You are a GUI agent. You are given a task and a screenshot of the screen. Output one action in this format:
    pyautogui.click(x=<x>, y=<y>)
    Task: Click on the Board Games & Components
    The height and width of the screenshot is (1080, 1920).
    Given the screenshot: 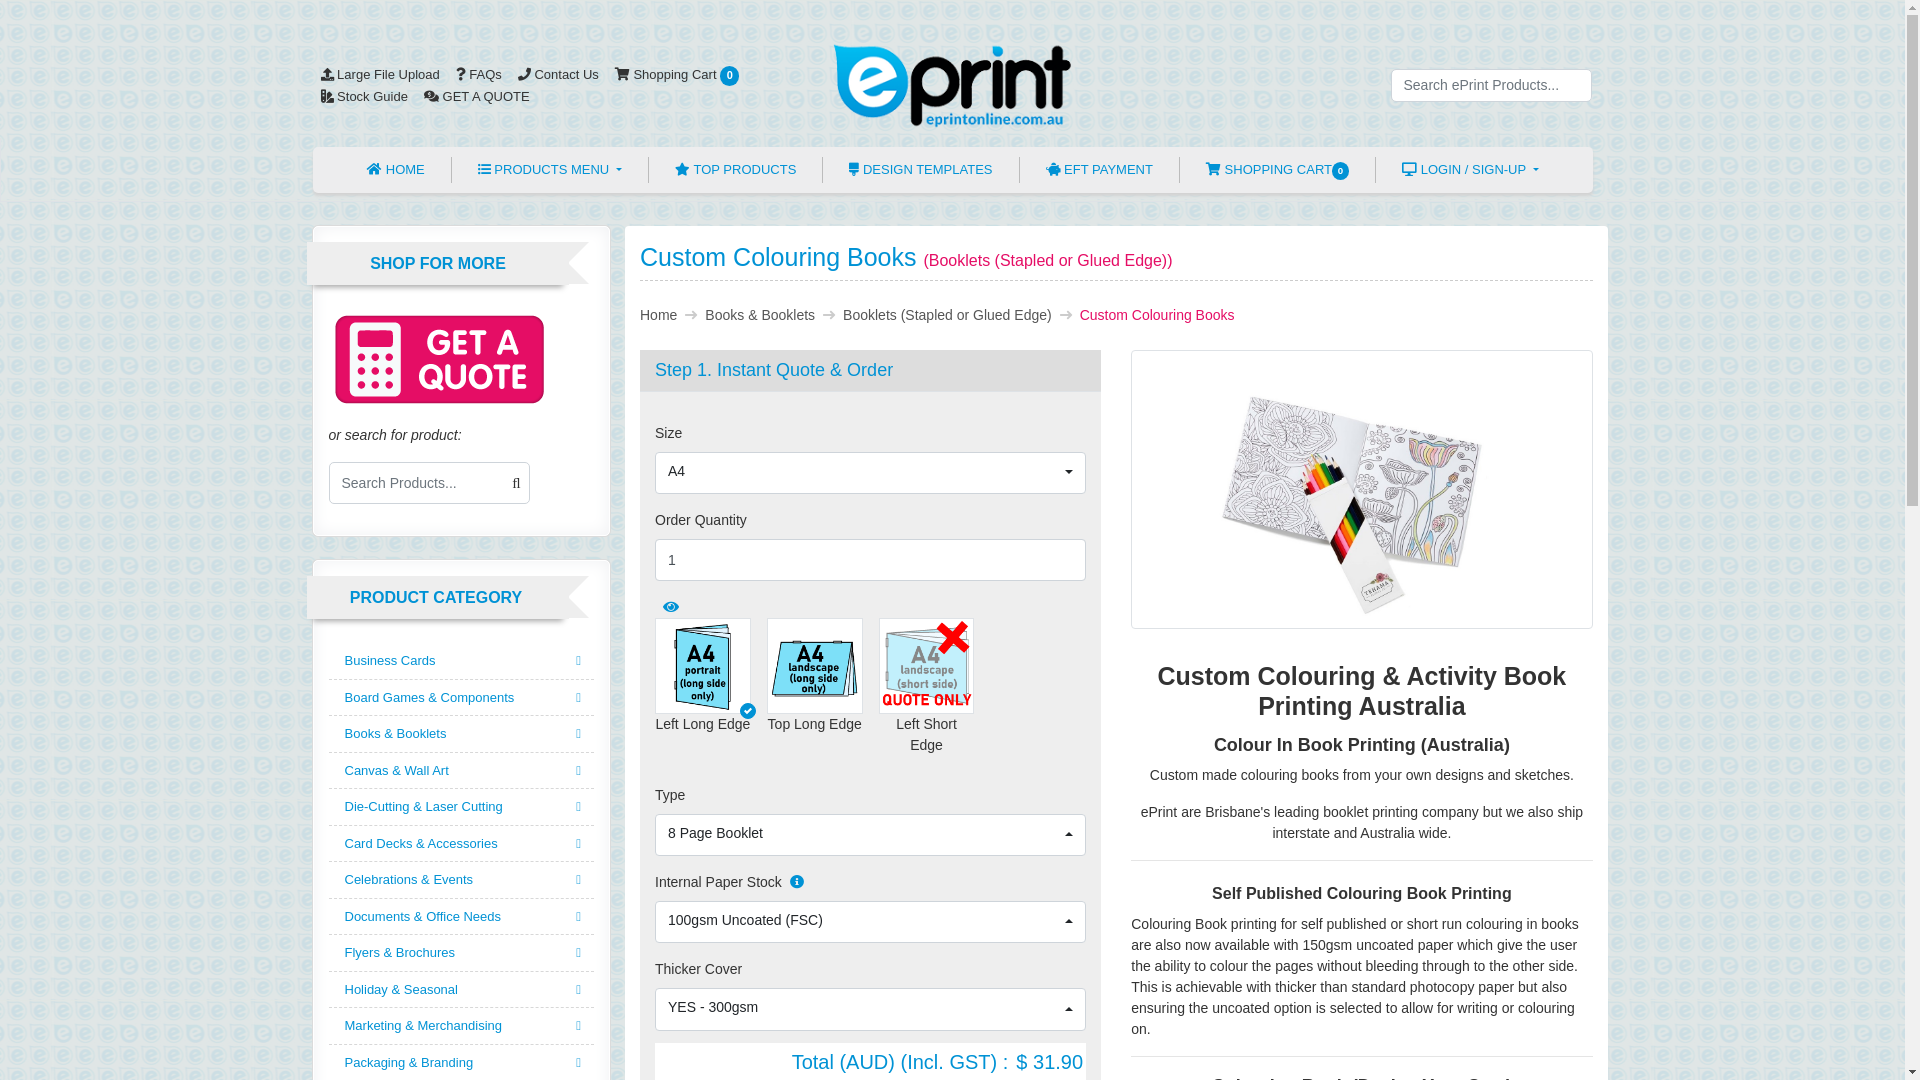 What is the action you would take?
    pyautogui.click(x=461, y=698)
    